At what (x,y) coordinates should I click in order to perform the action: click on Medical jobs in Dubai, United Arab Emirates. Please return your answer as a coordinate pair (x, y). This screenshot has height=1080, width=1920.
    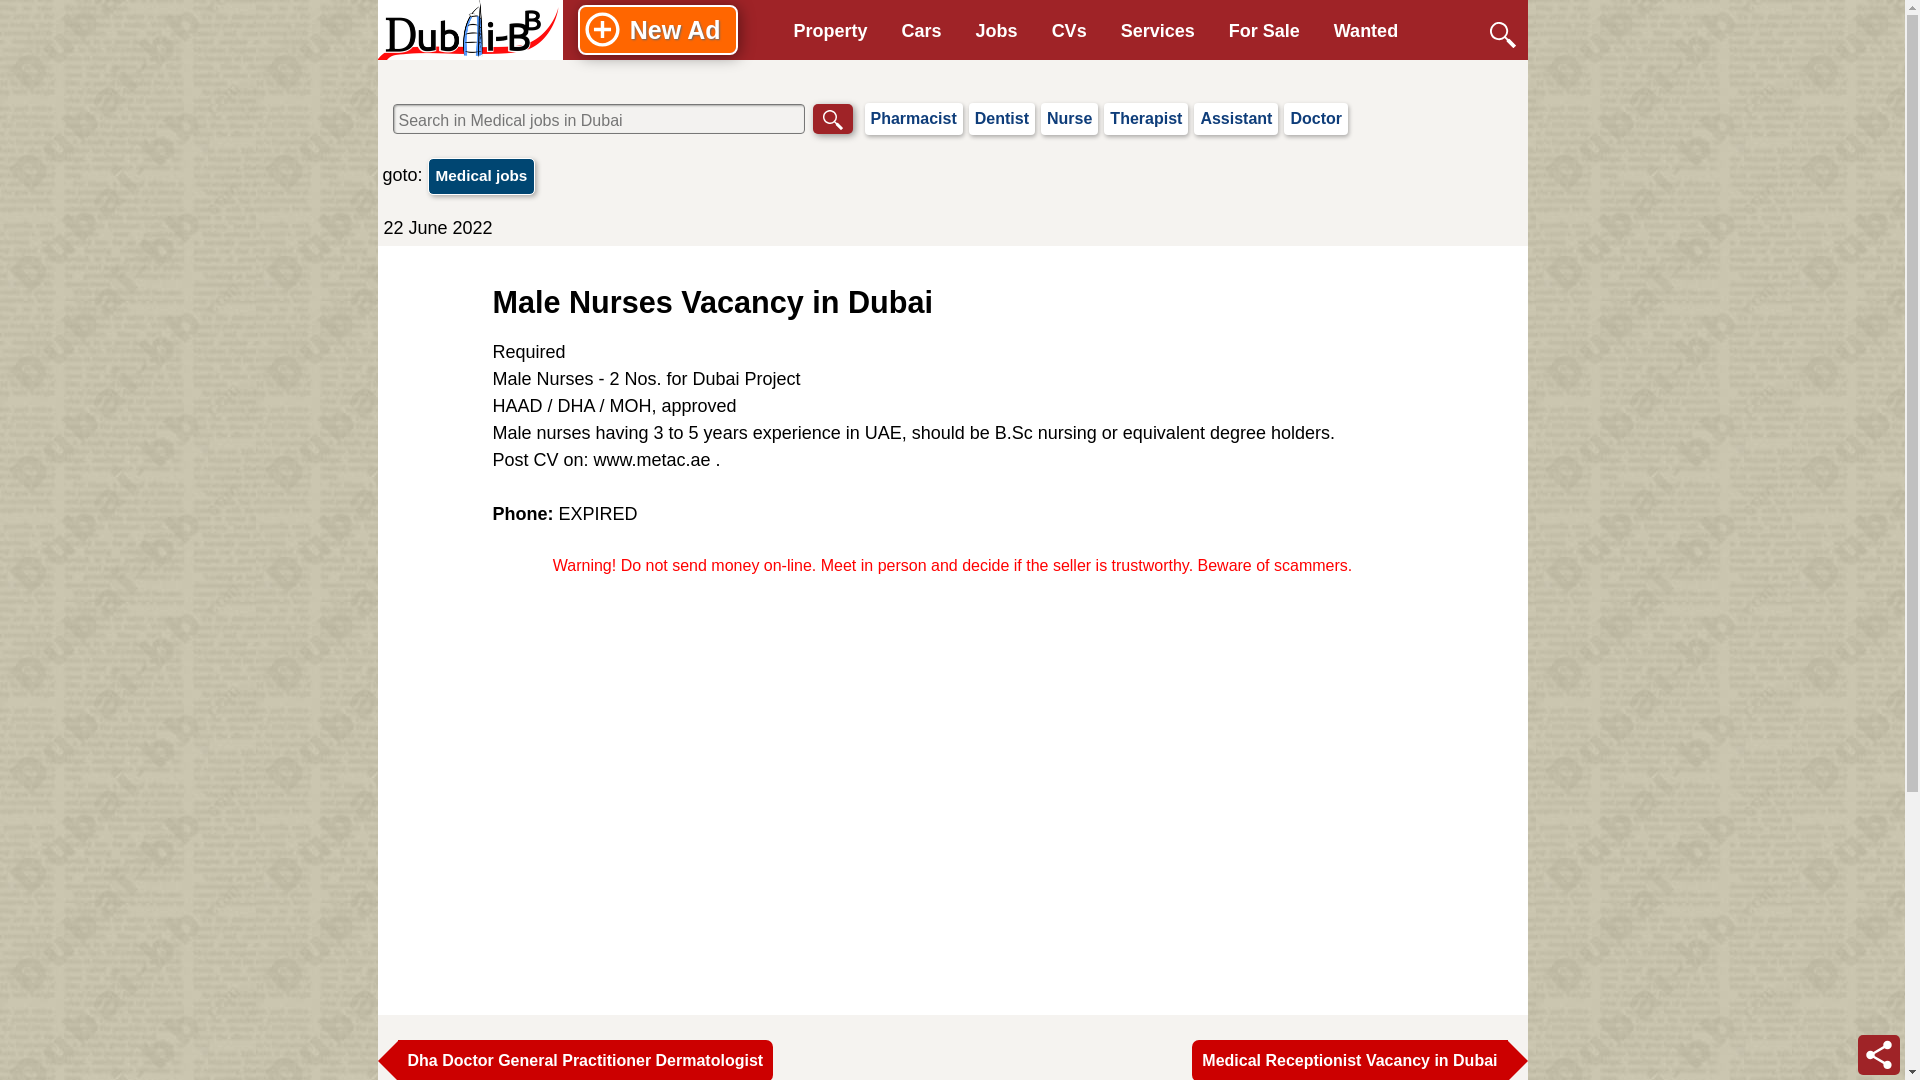
    Looking at the image, I should click on (482, 176).